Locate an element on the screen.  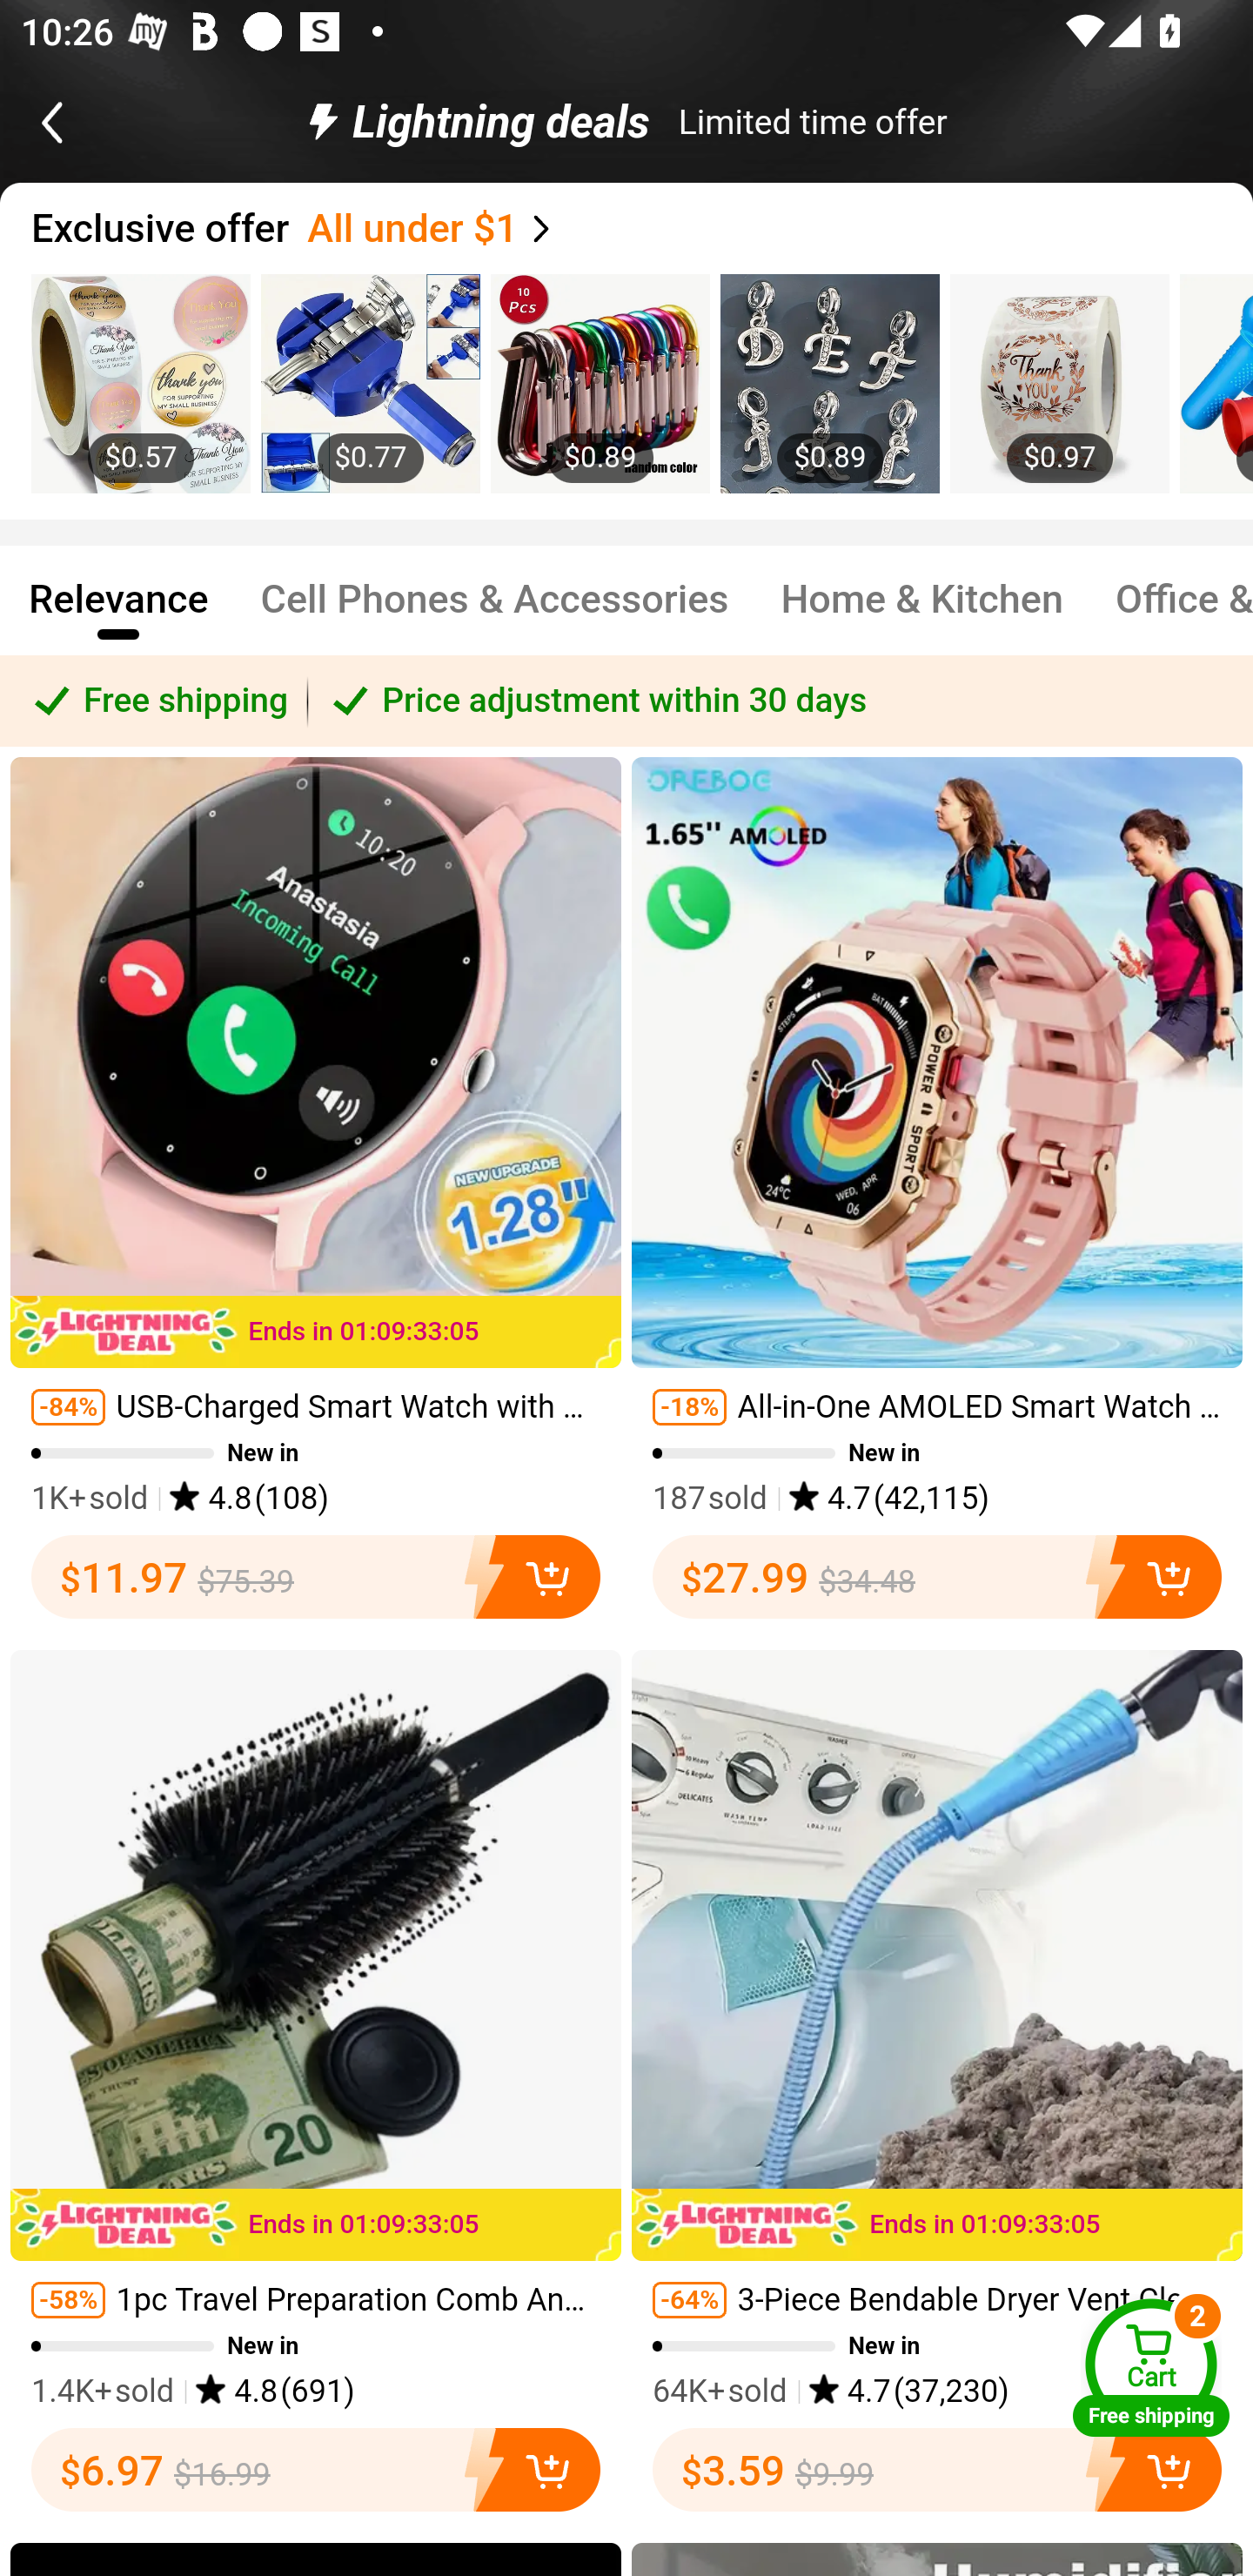
$6.97 $16.99 is located at coordinates (315, 2470).